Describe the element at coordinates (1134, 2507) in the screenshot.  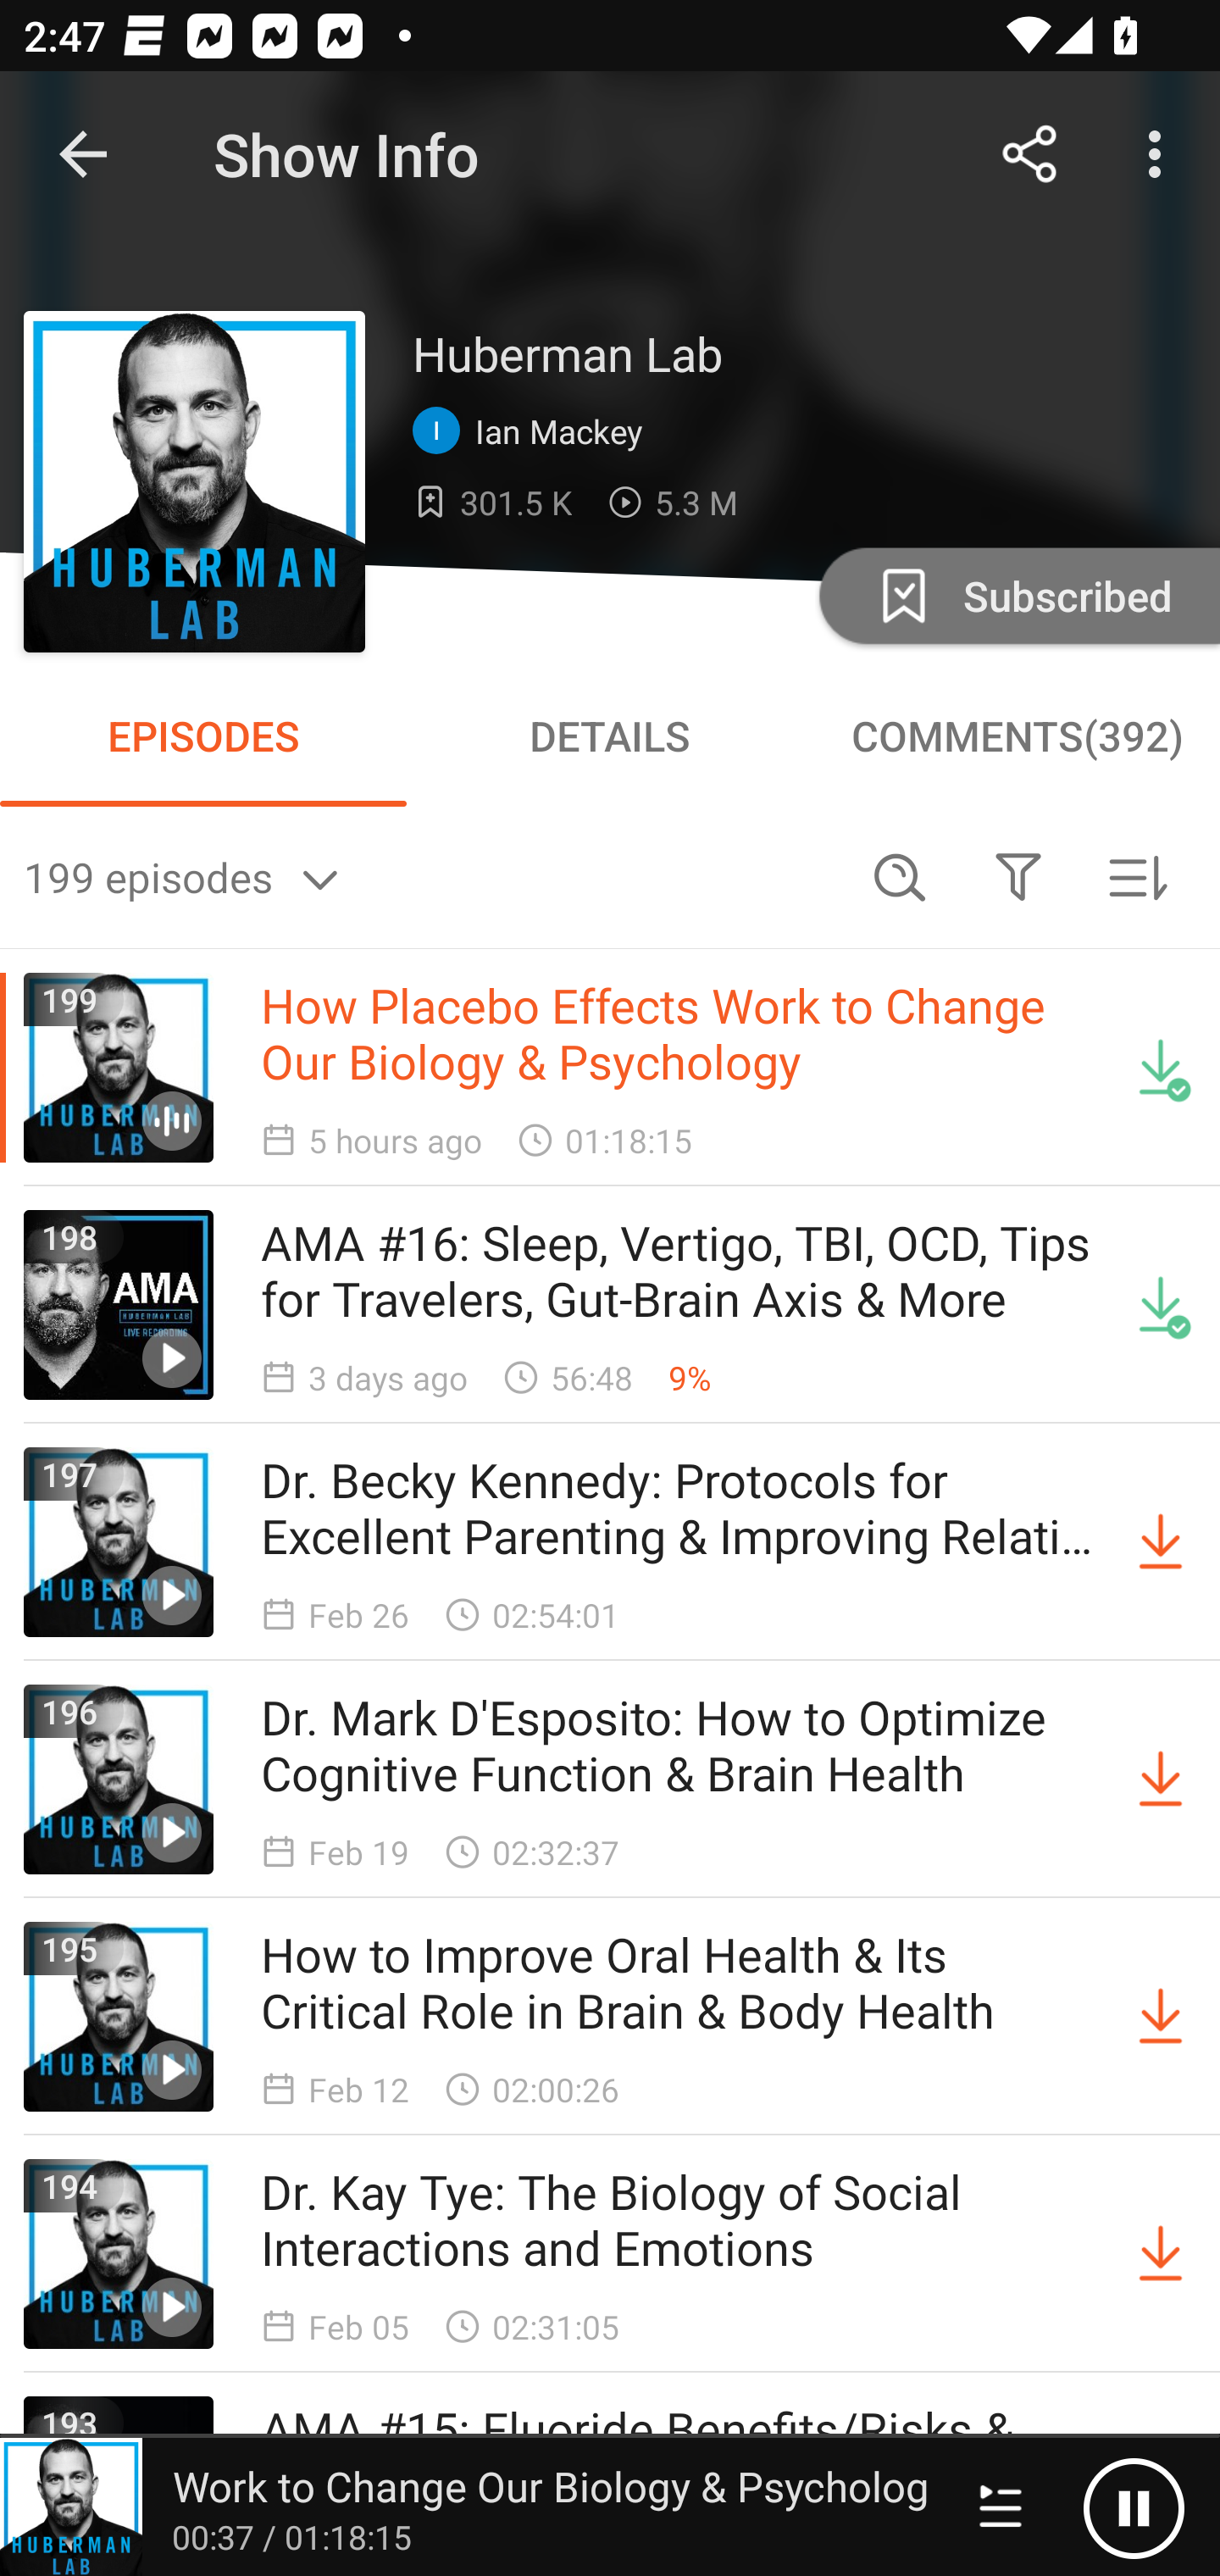
I see `Pause` at that location.